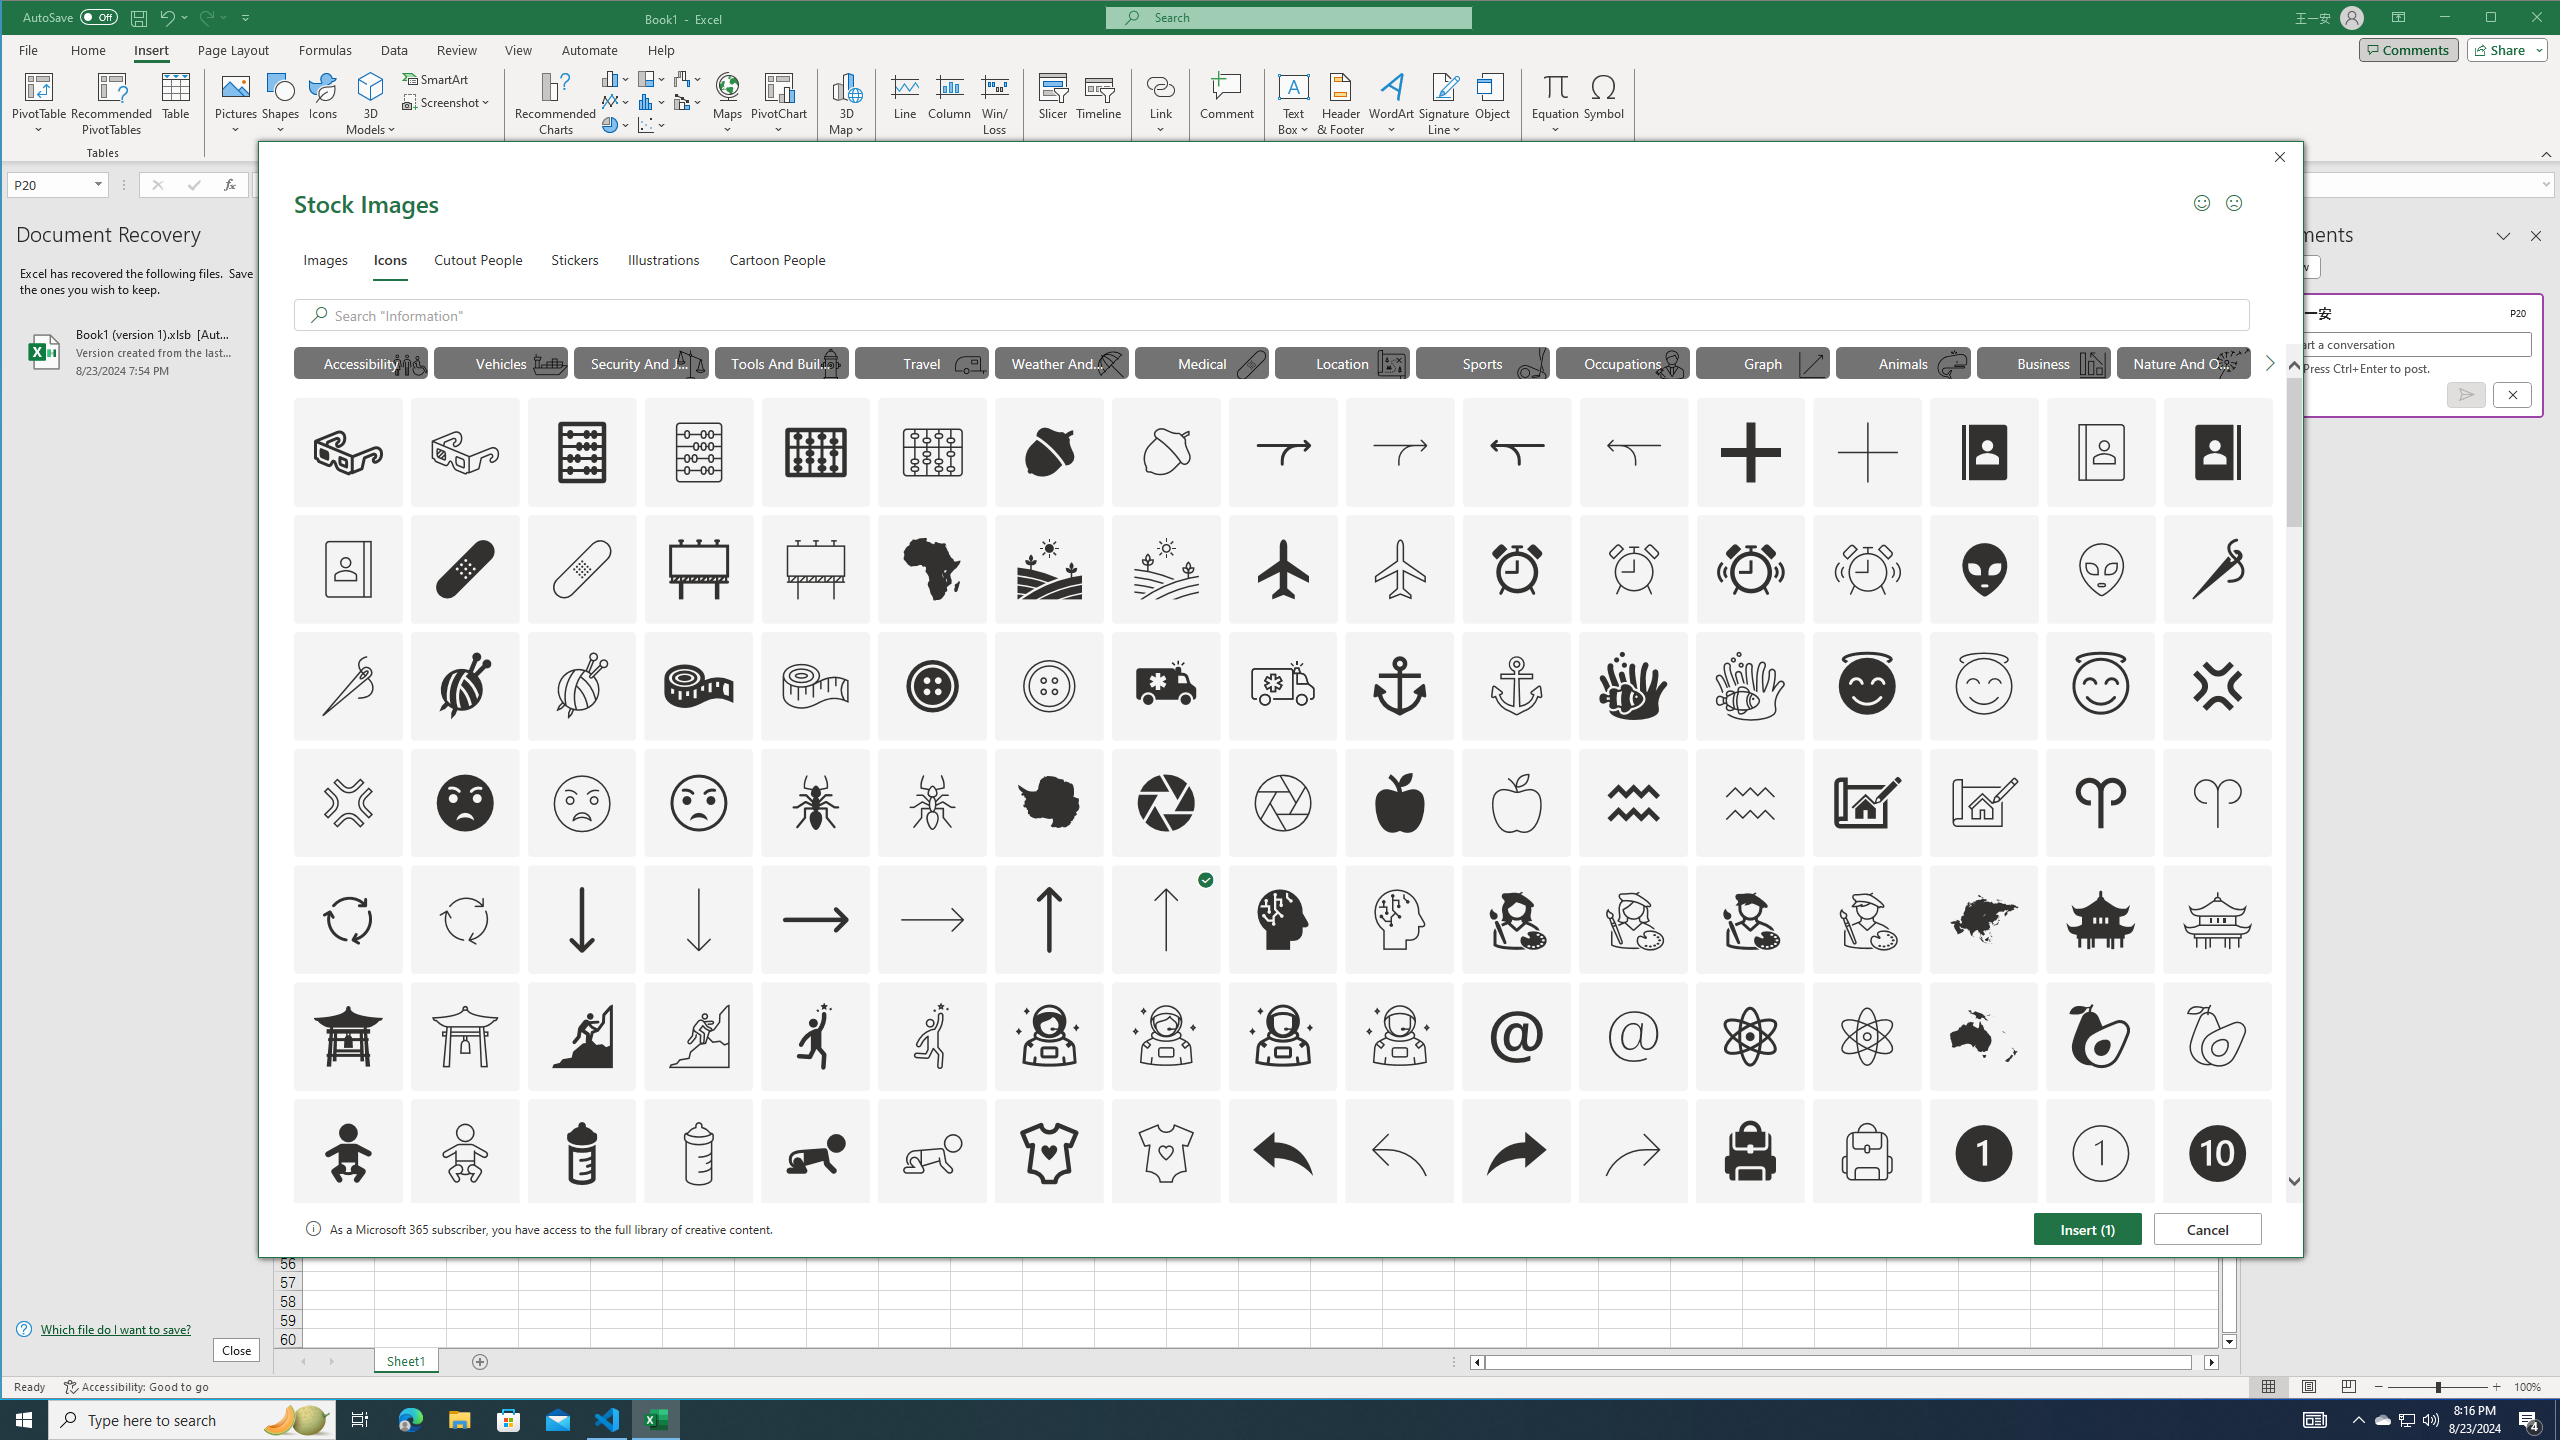 The image size is (2560, 1440). What do you see at coordinates (1633, 1036) in the screenshot?
I see `AutomationID: Icons_At_M` at bounding box center [1633, 1036].